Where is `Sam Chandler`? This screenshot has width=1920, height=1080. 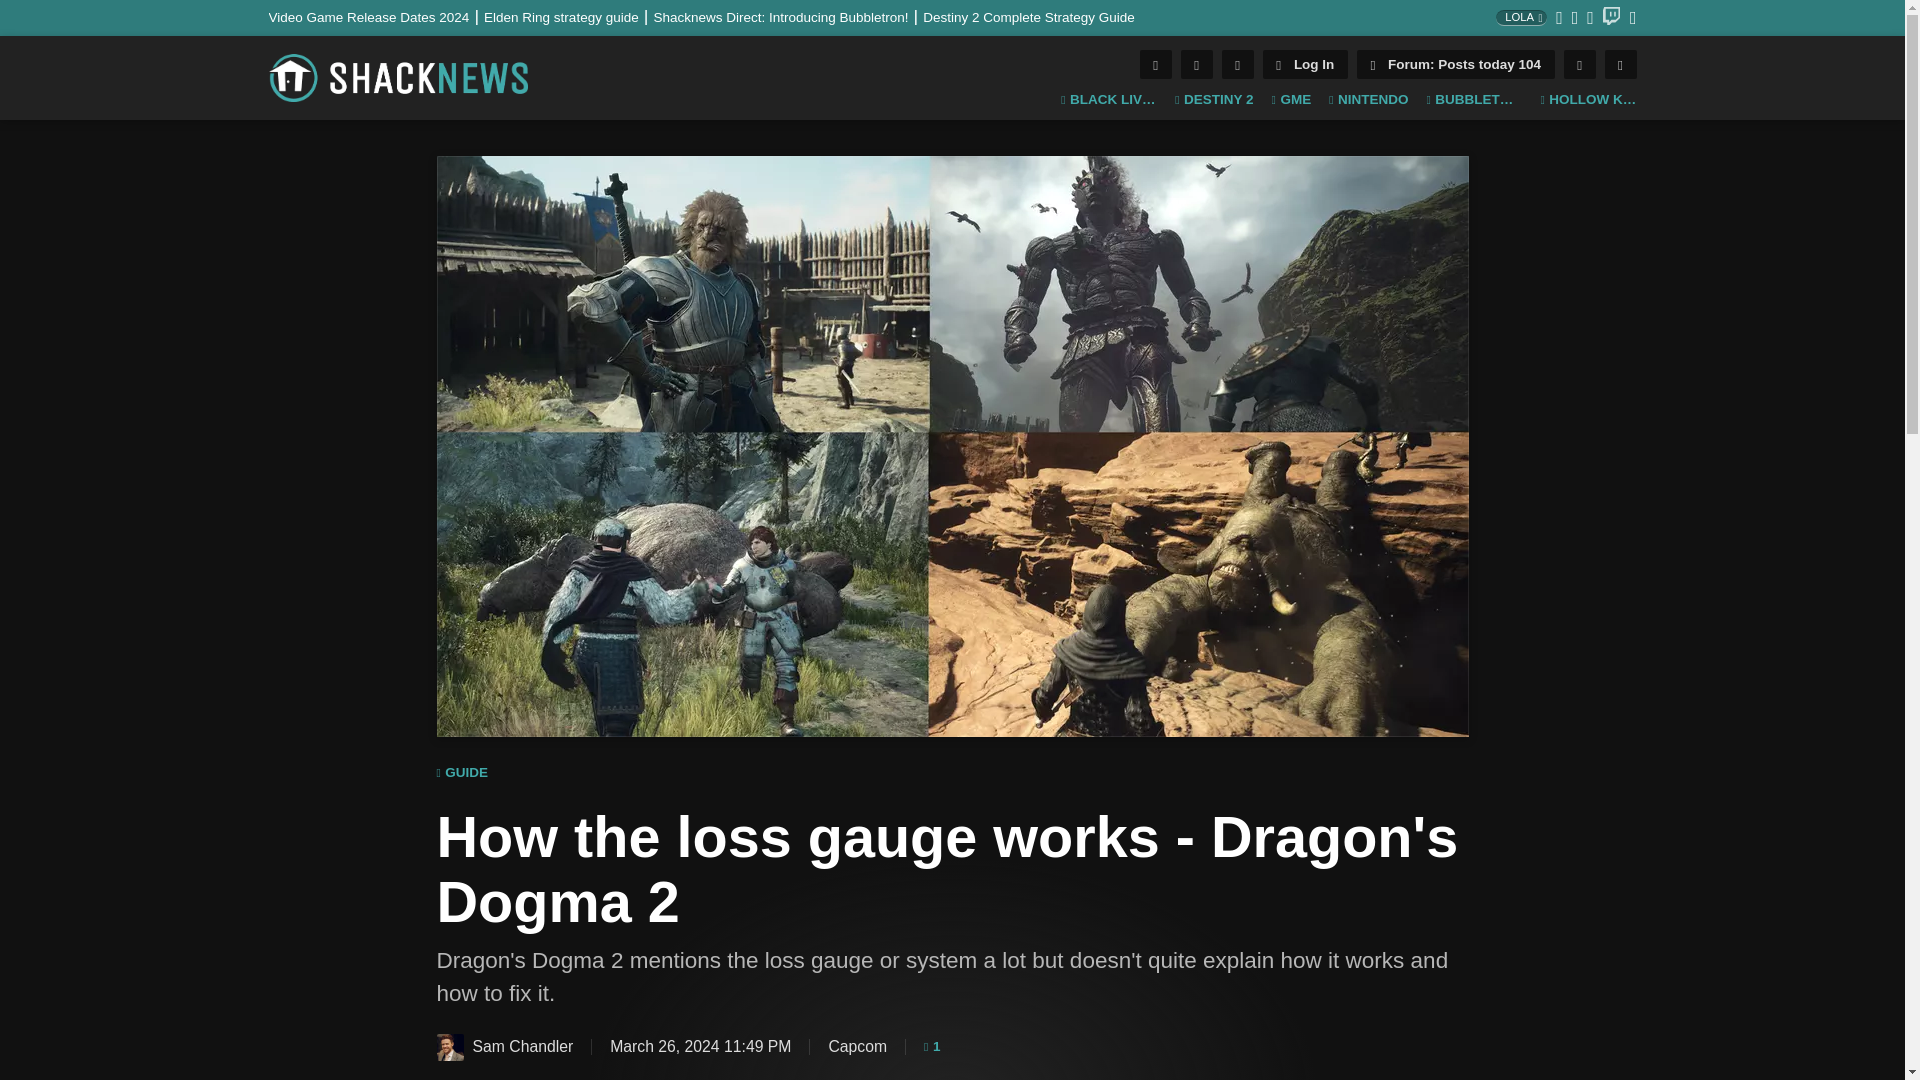 Sam Chandler is located at coordinates (448, 1046).